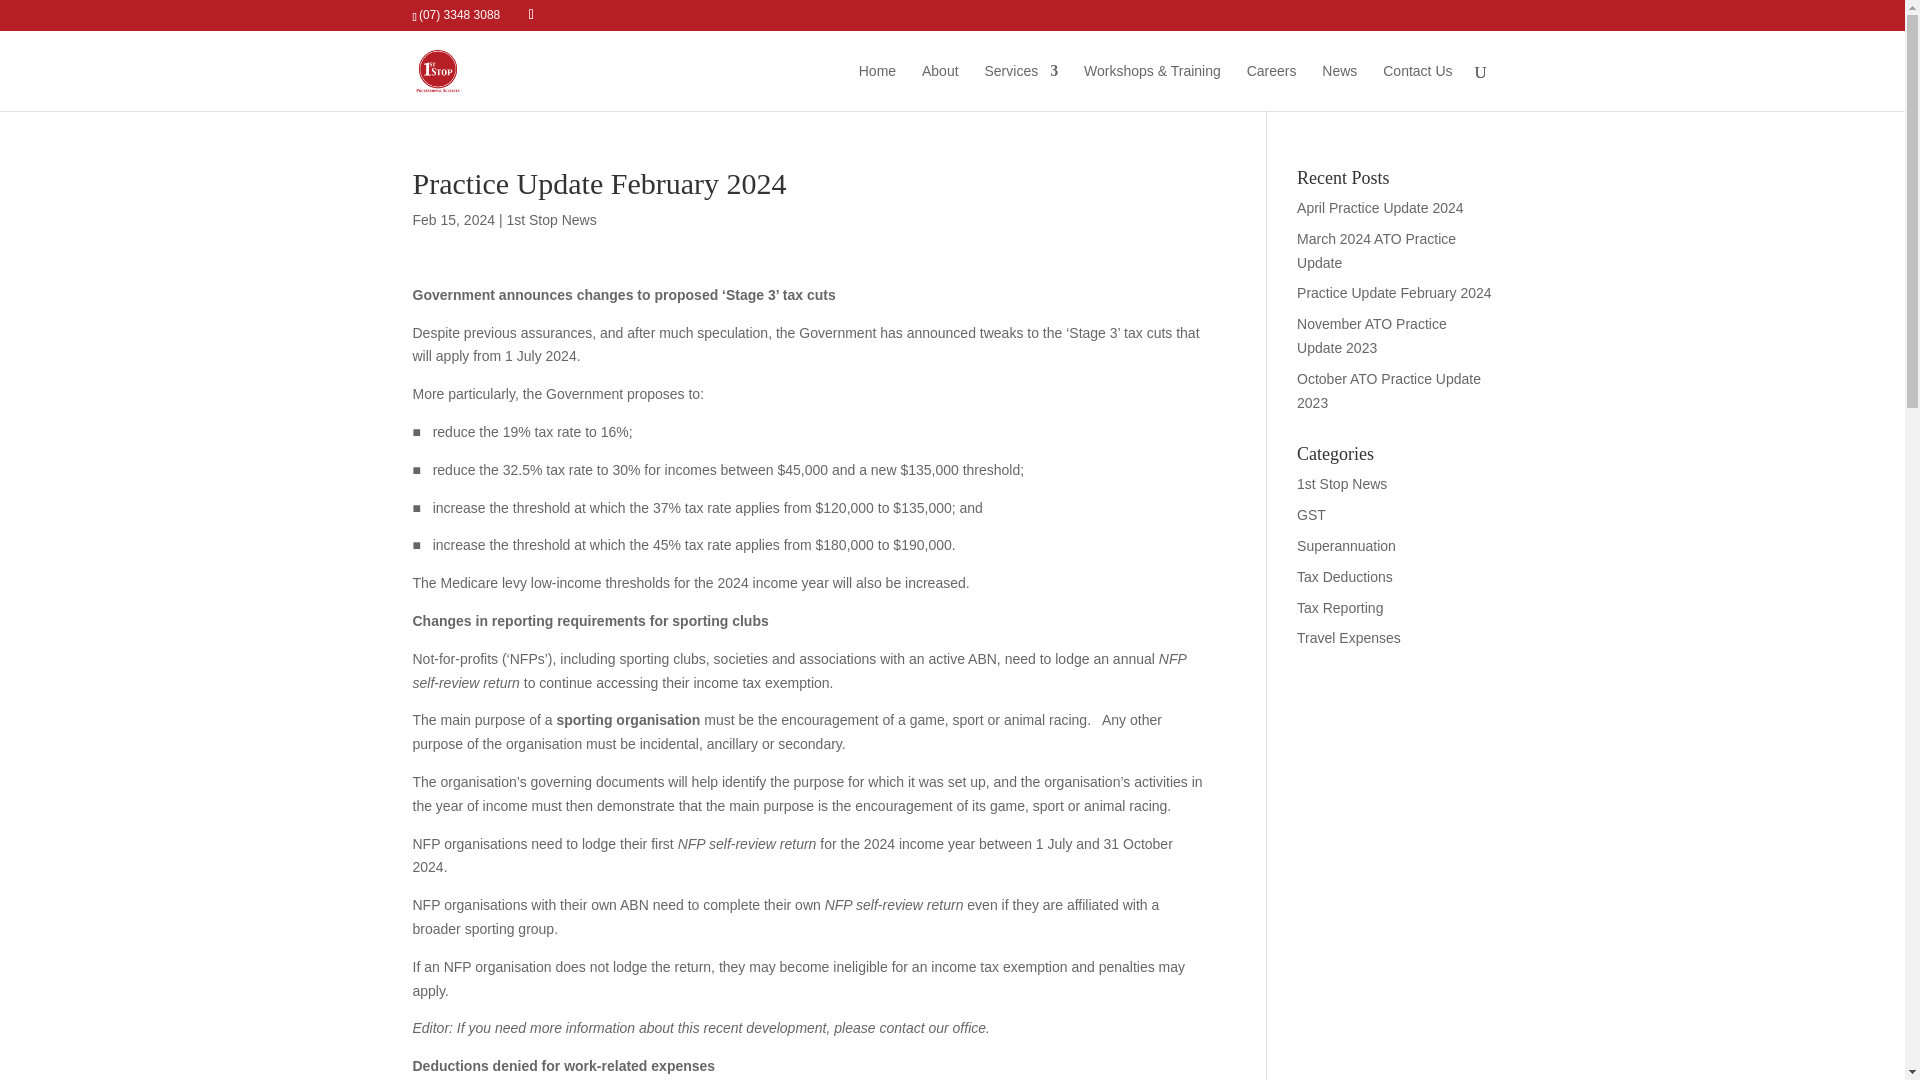  What do you see at coordinates (1020, 87) in the screenshot?
I see `Services` at bounding box center [1020, 87].